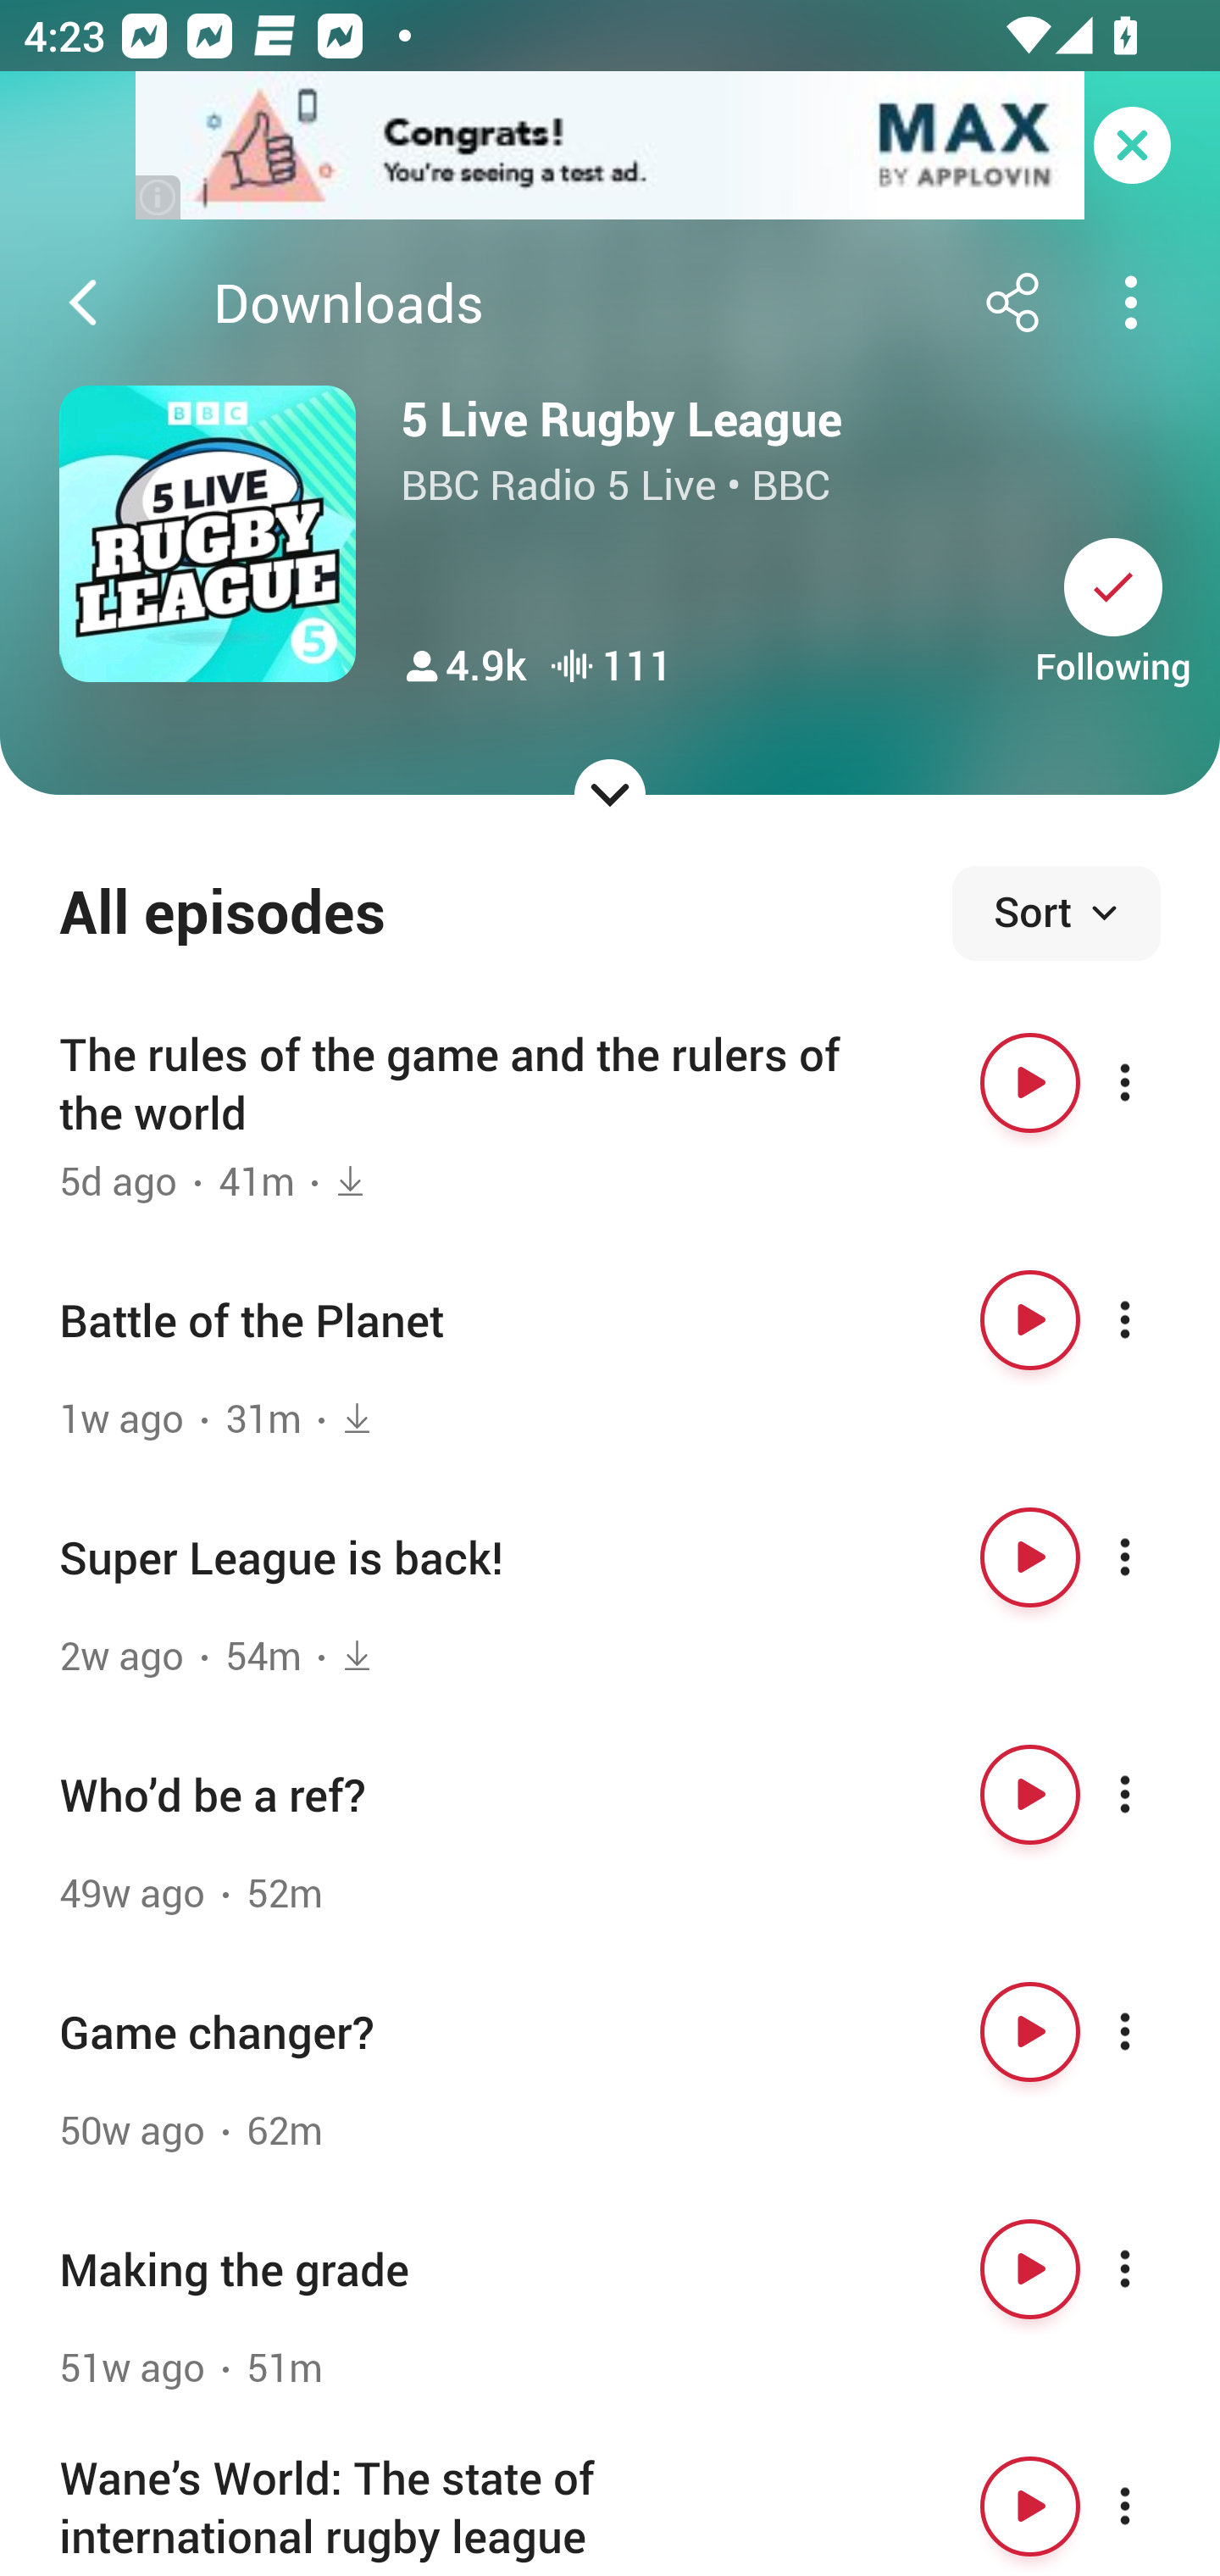  Describe the element at coordinates (1154, 2030) in the screenshot. I see `More options` at that location.